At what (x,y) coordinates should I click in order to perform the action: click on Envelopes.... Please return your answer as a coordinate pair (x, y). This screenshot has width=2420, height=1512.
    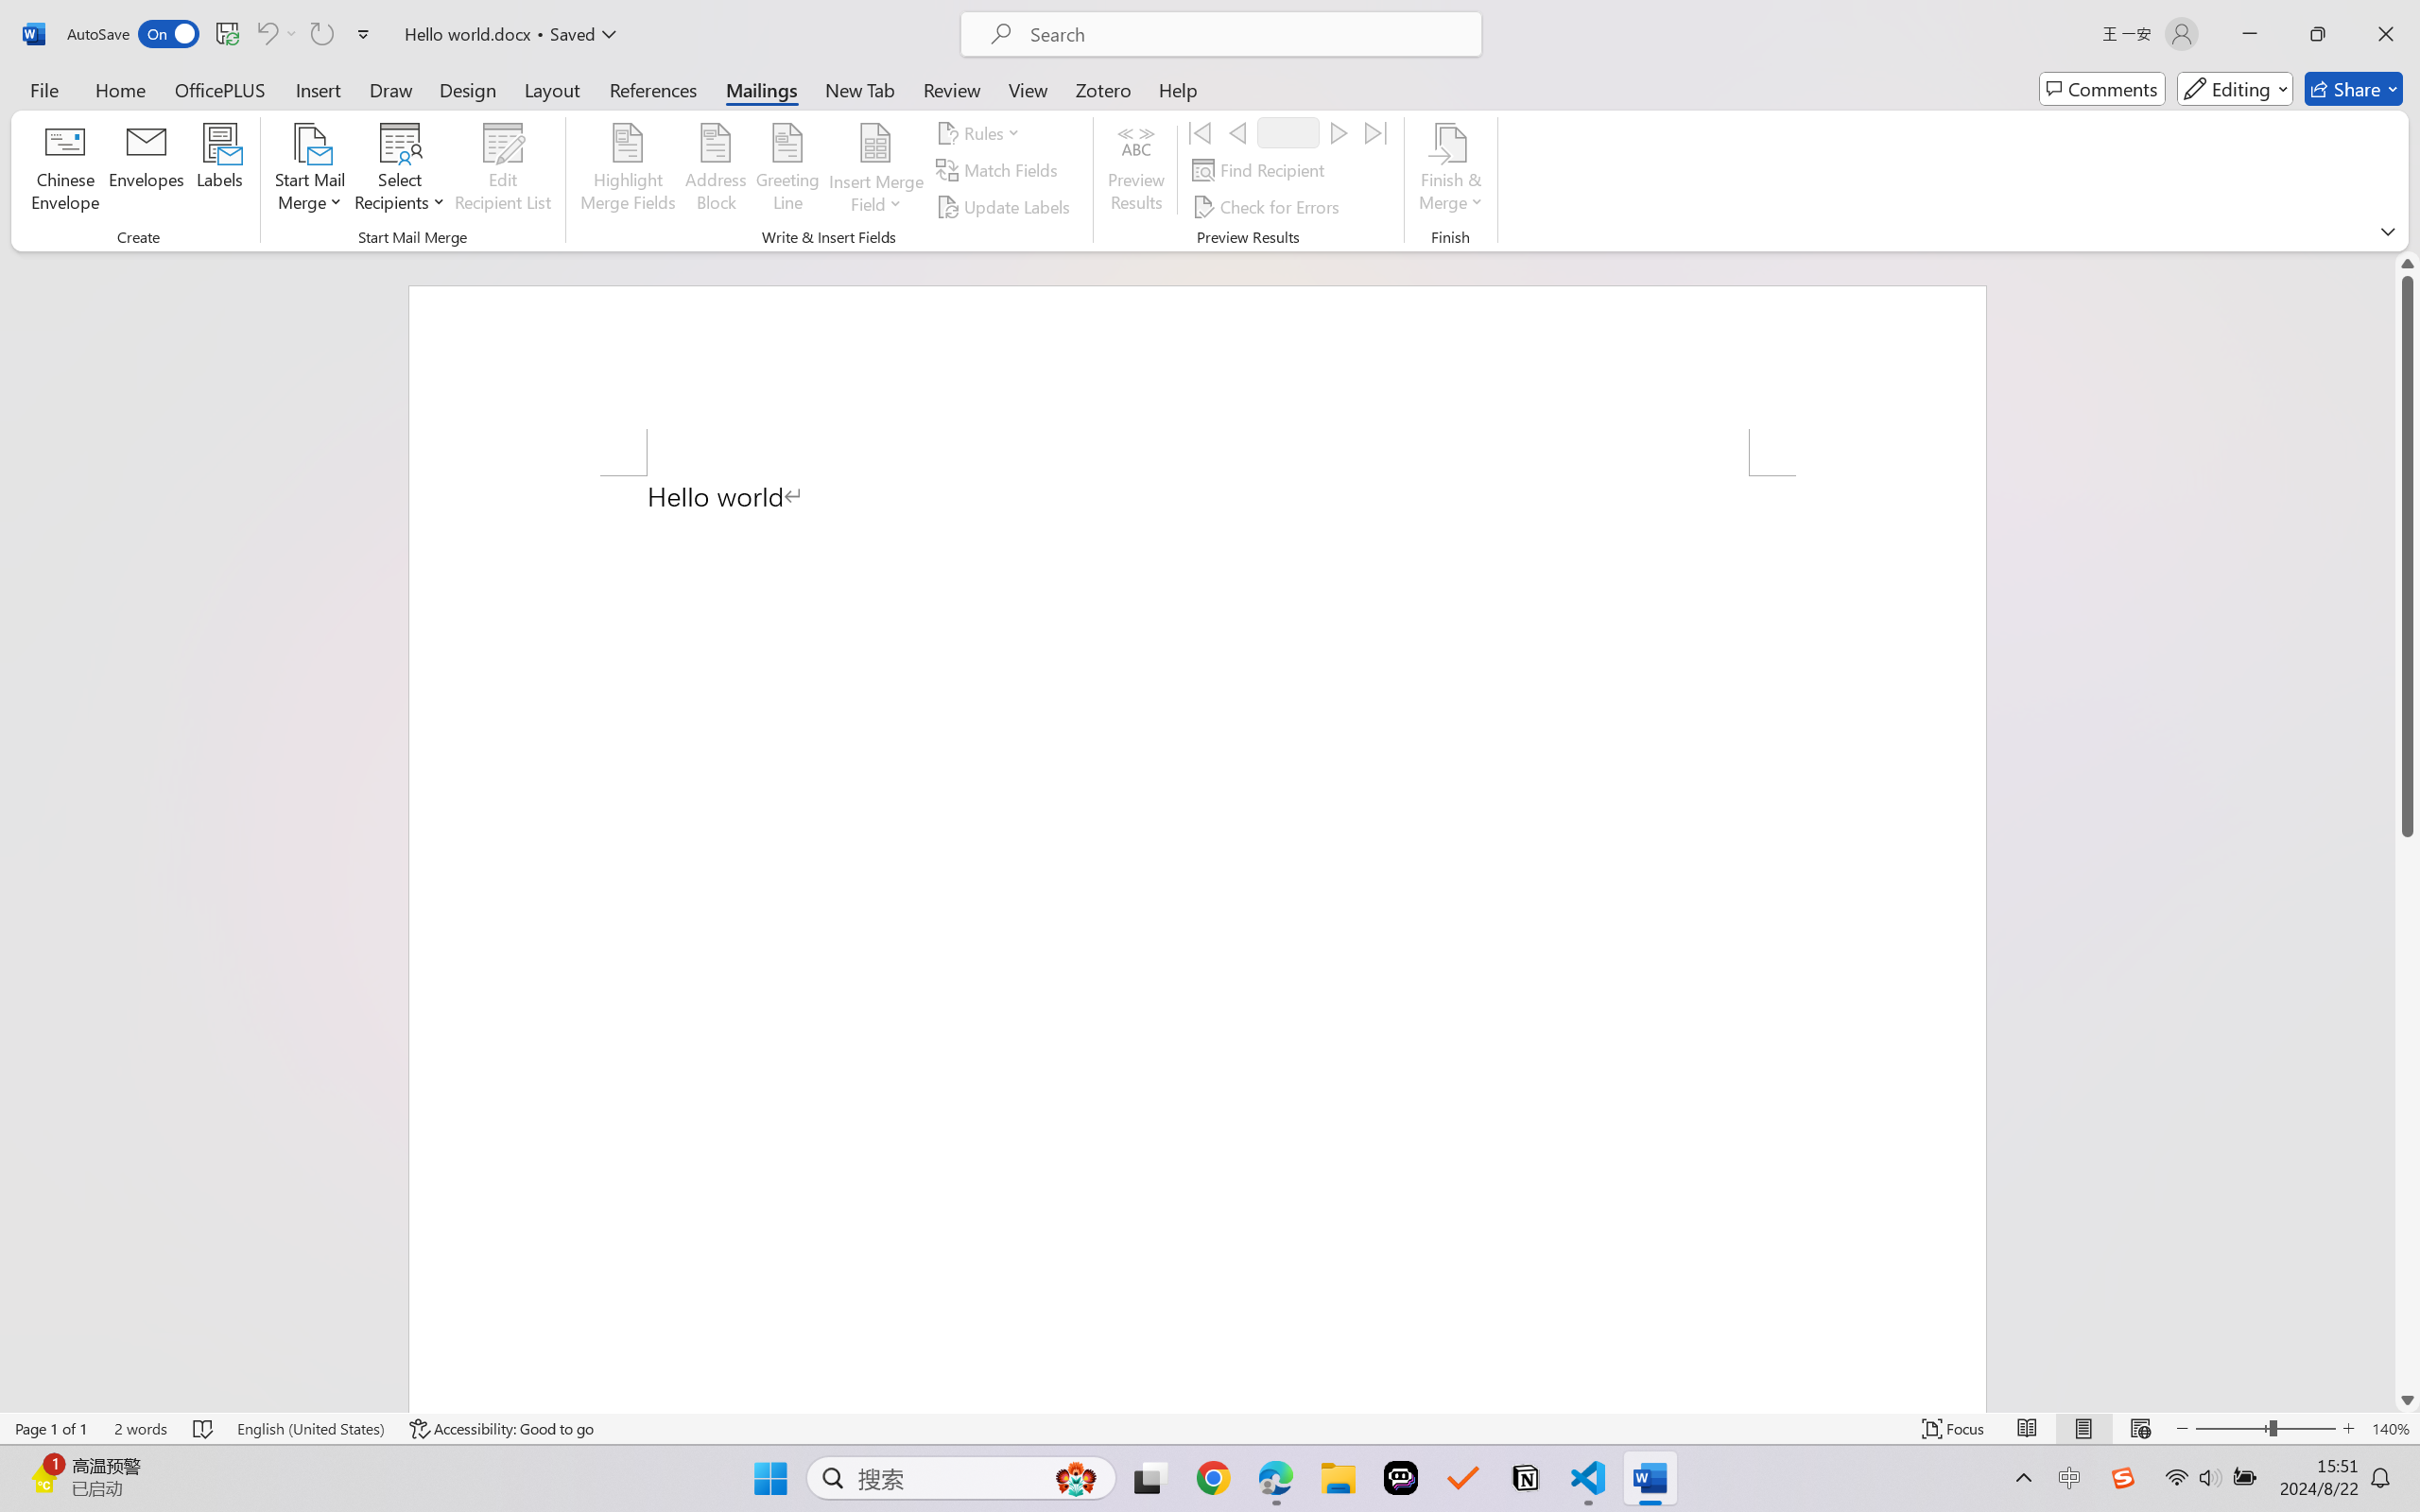
    Looking at the image, I should click on (147, 170).